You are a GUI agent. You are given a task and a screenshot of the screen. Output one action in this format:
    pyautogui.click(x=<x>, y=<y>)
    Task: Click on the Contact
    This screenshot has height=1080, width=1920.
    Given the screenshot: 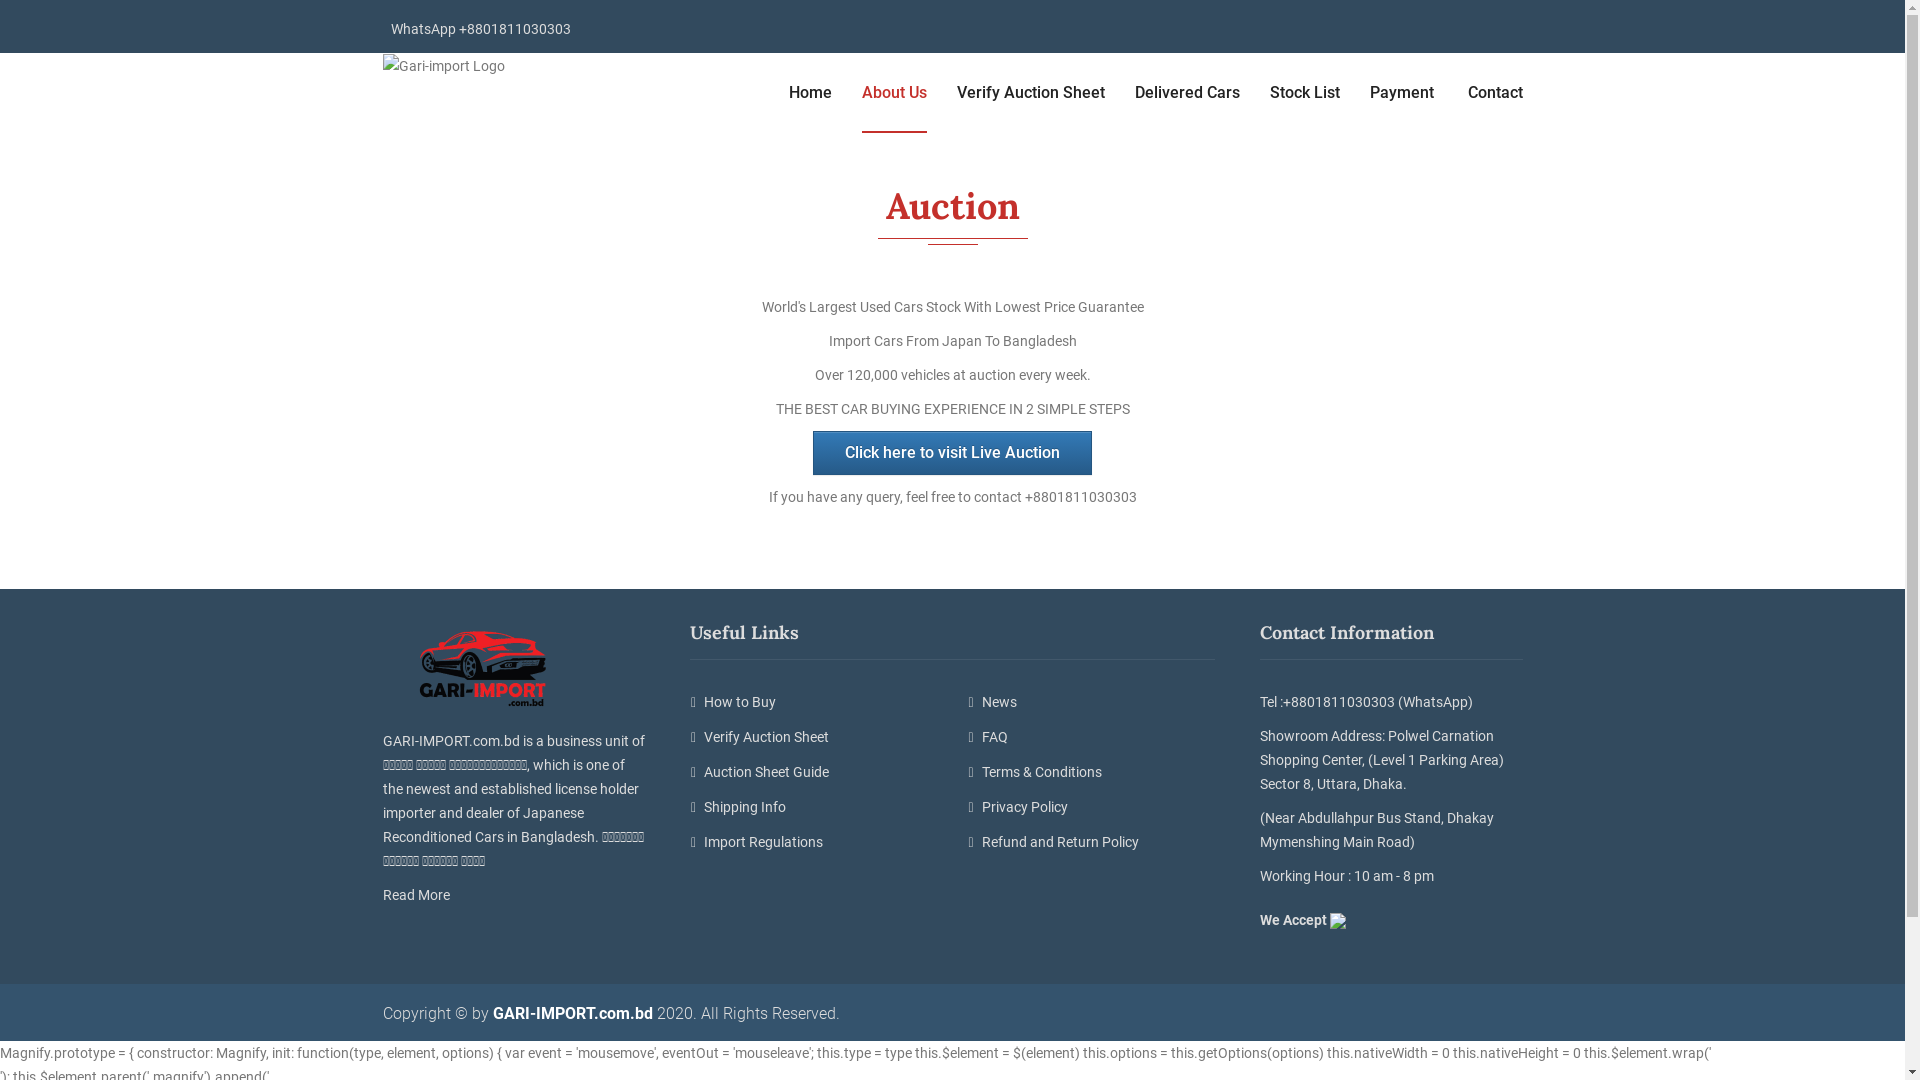 What is the action you would take?
    pyautogui.click(x=1496, y=93)
    